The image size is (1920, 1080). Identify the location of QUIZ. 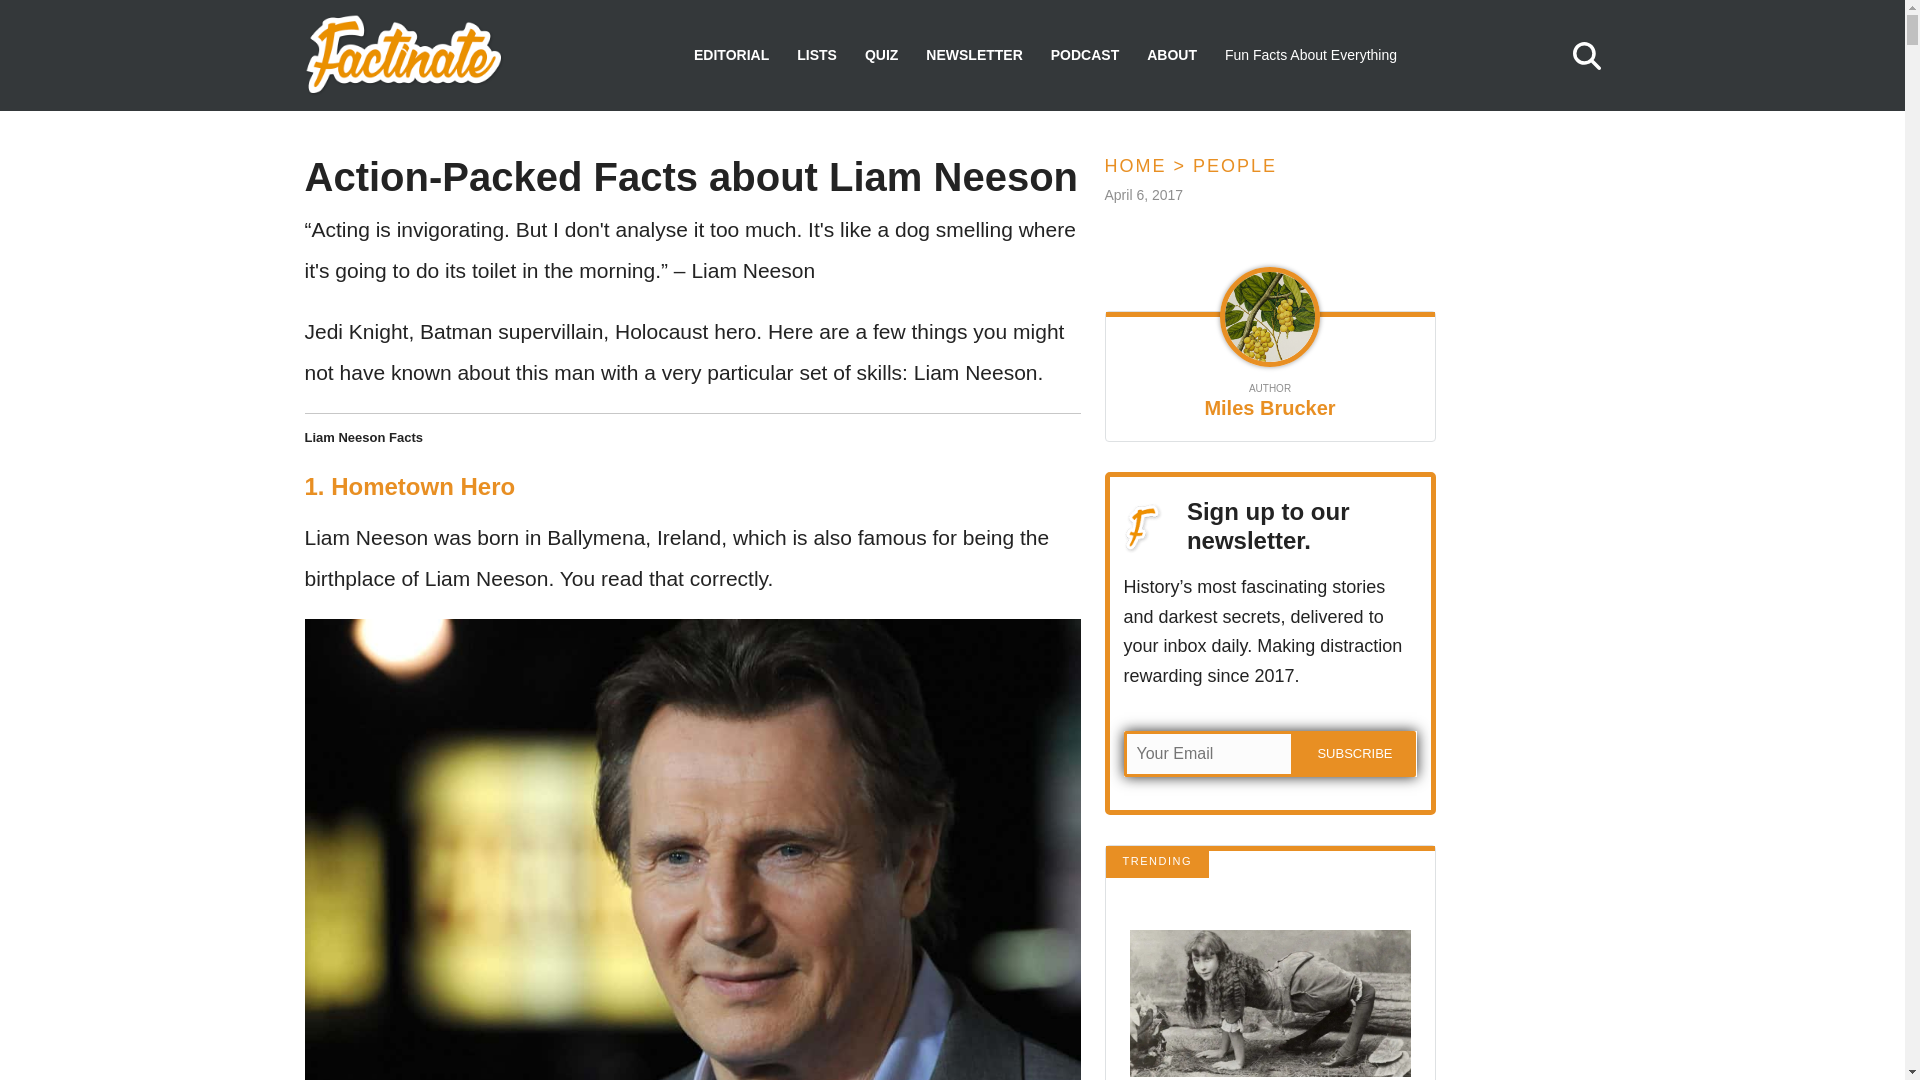
(882, 55).